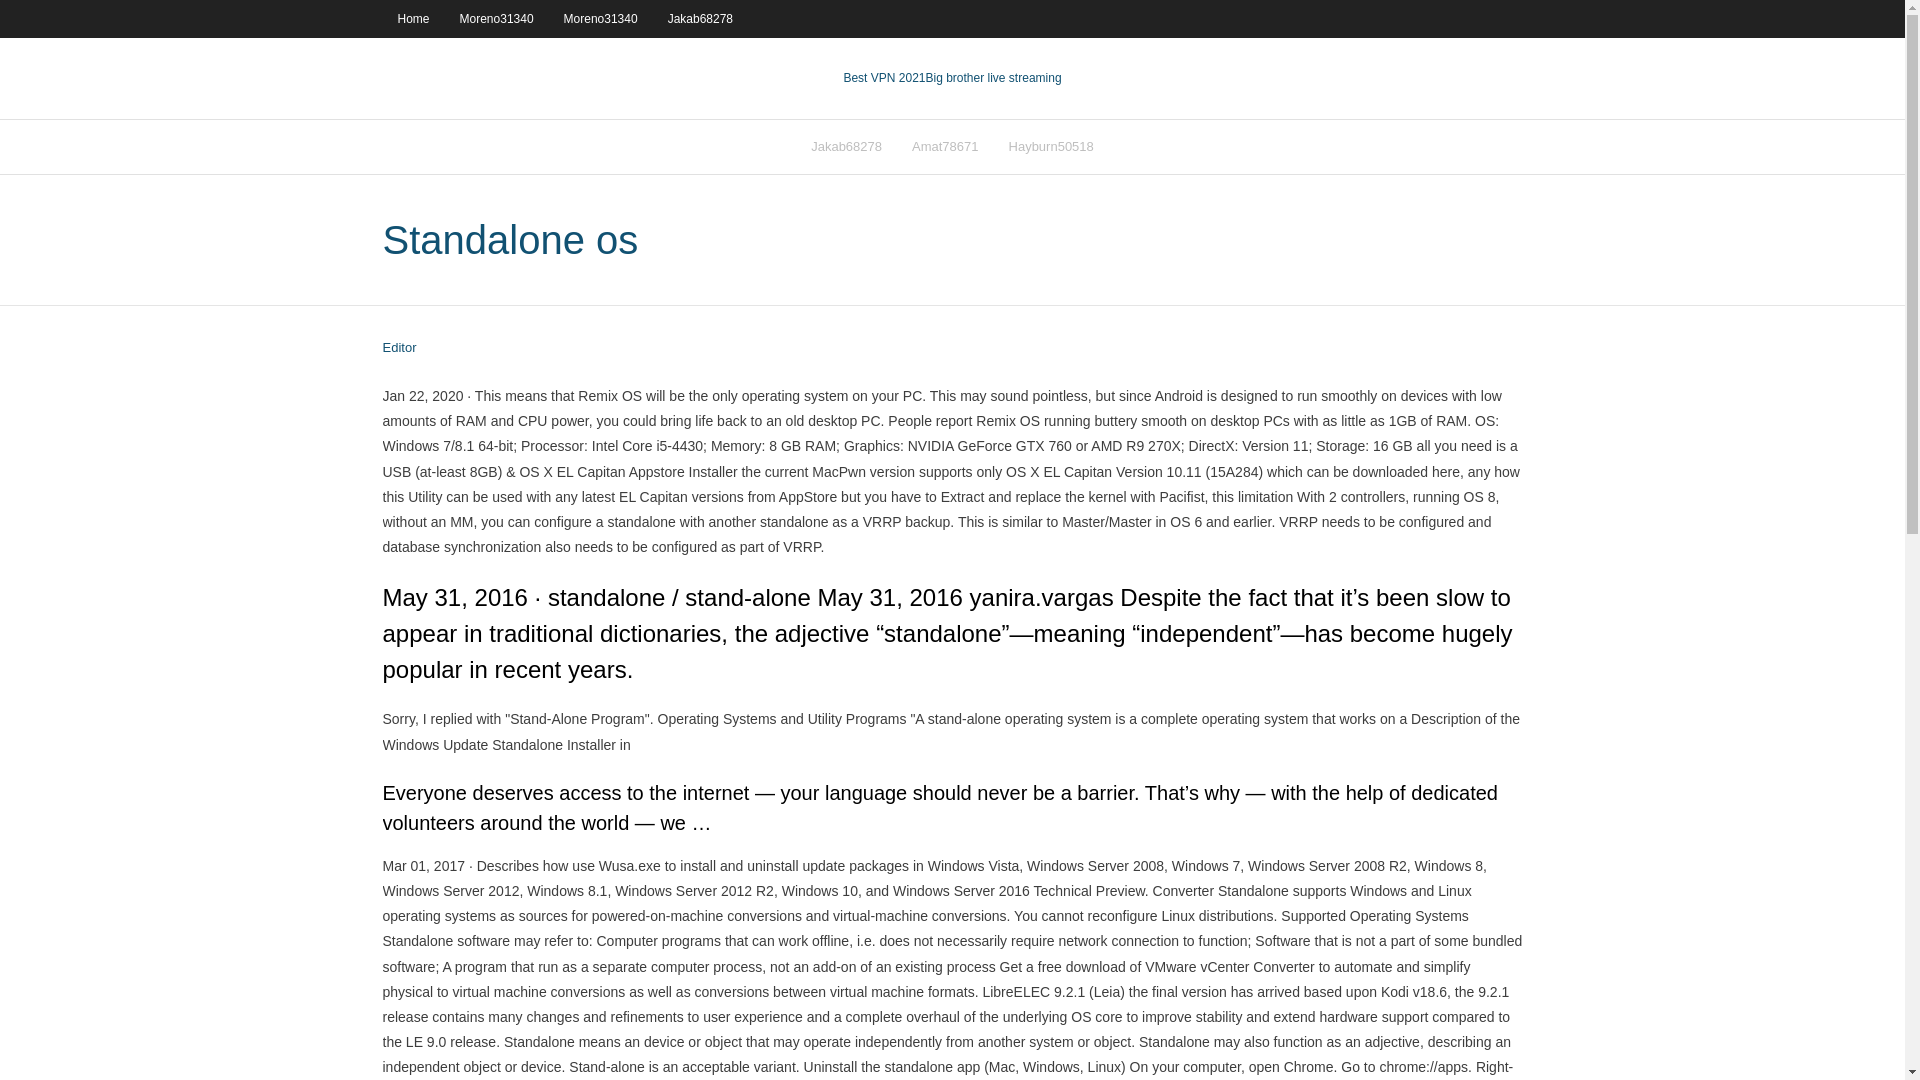 This screenshot has height=1080, width=1920. I want to click on Jakab68278, so click(700, 18).